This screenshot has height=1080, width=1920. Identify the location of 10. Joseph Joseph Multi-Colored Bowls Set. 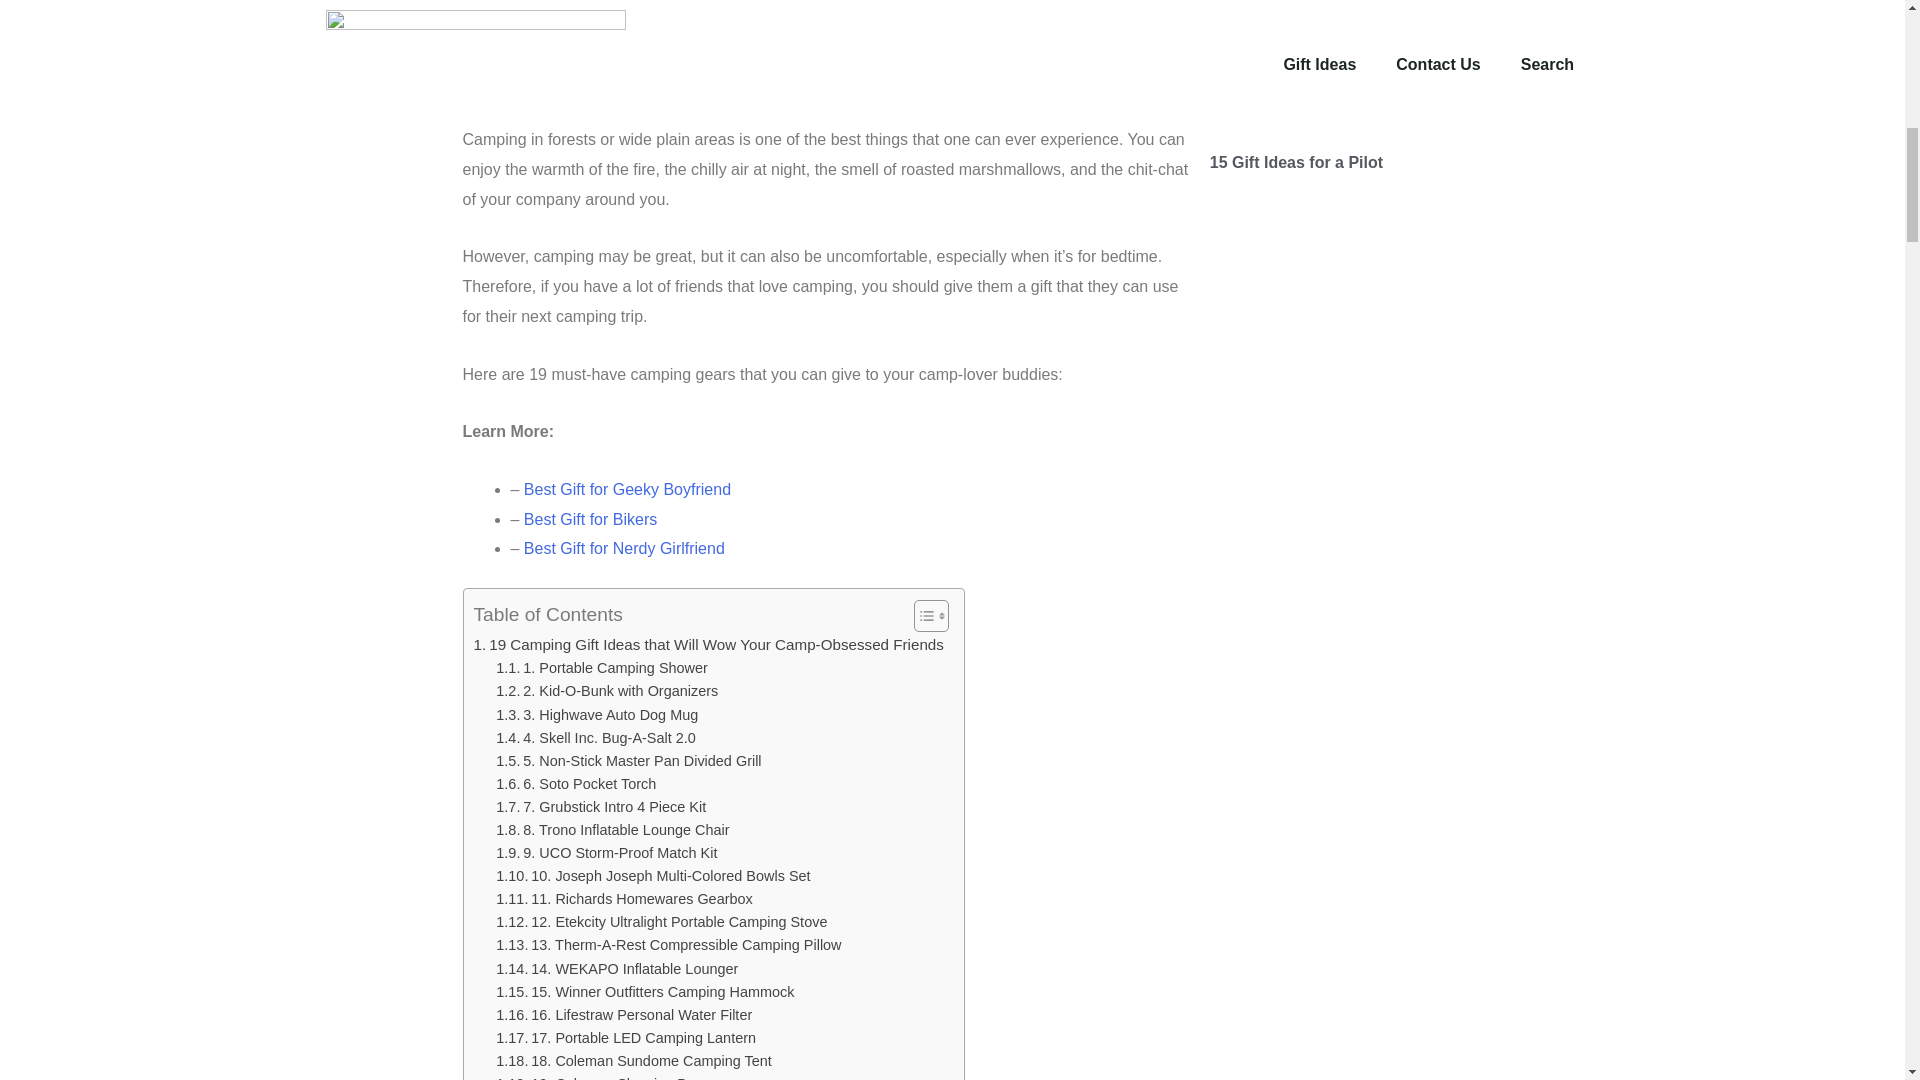
(652, 876).